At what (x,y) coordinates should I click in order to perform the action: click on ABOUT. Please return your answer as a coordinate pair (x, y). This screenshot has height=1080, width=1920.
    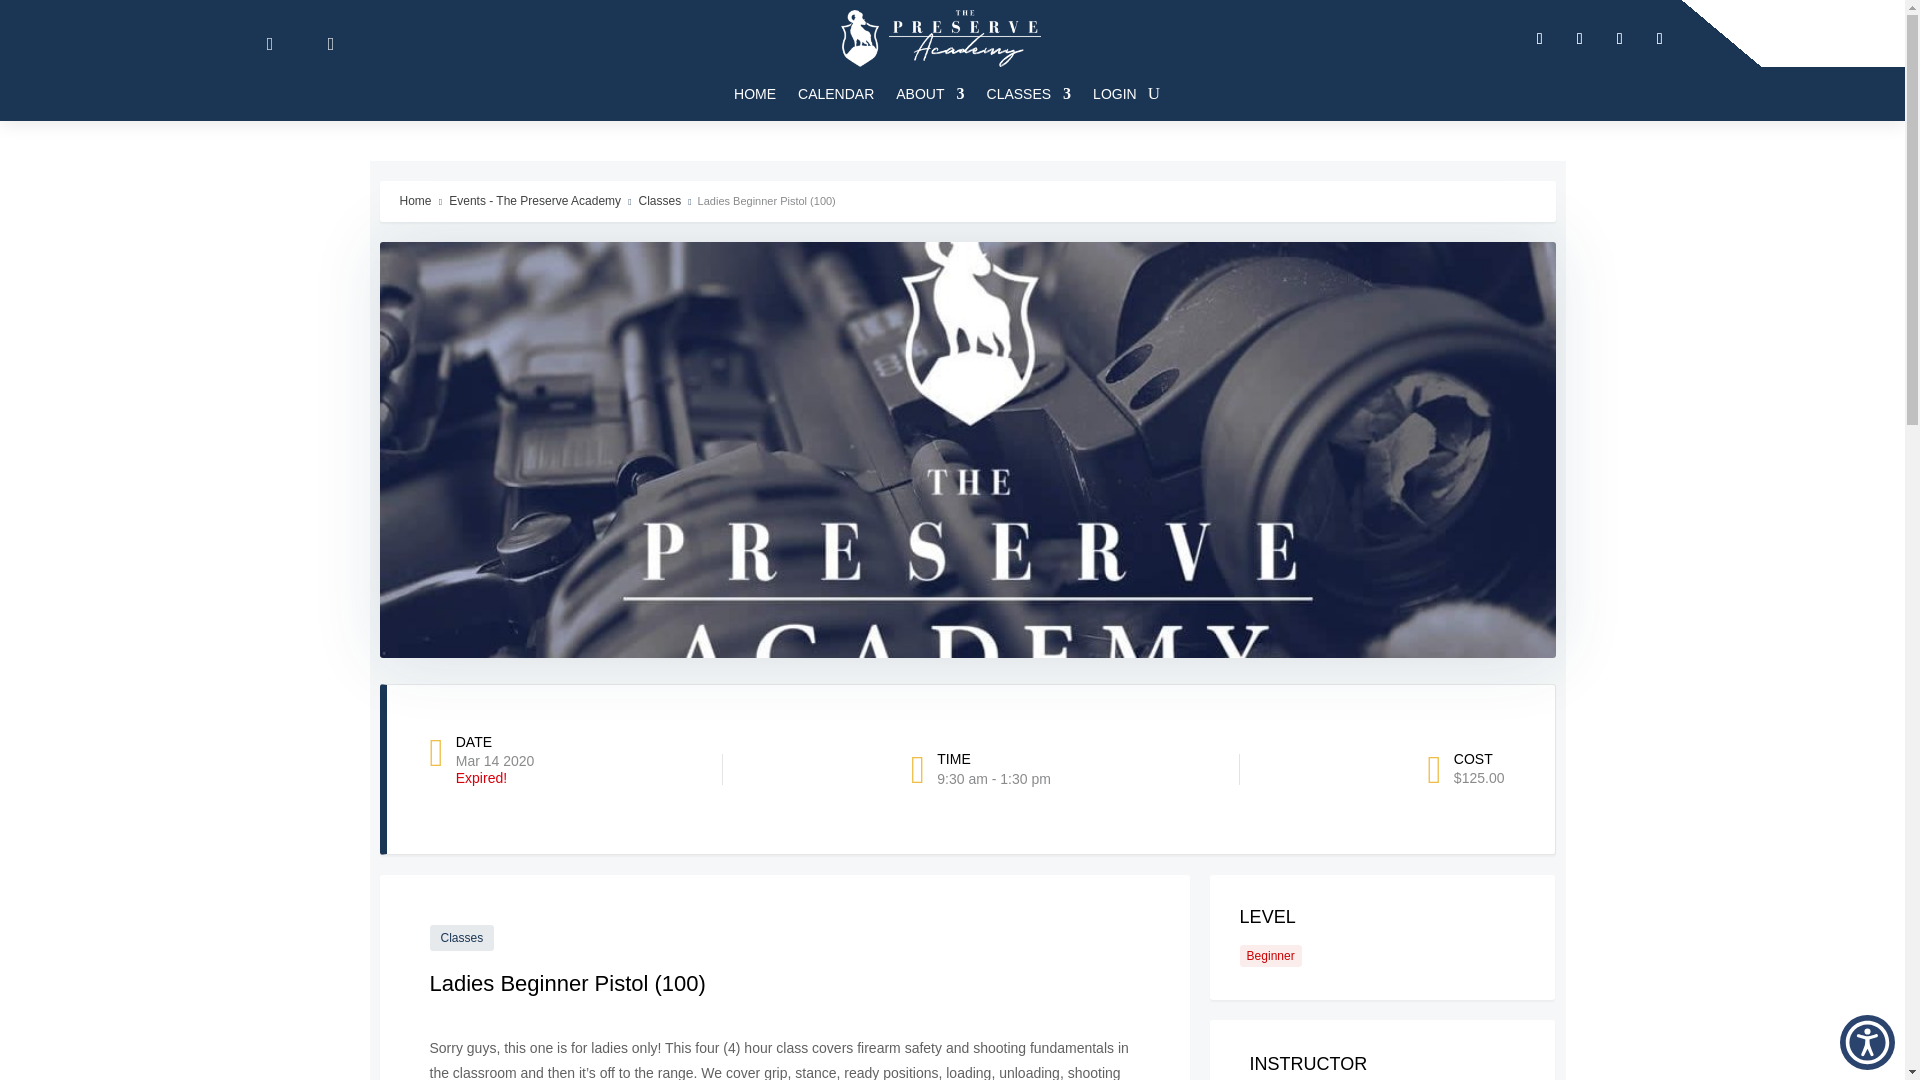
    Looking at the image, I should click on (930, 93).